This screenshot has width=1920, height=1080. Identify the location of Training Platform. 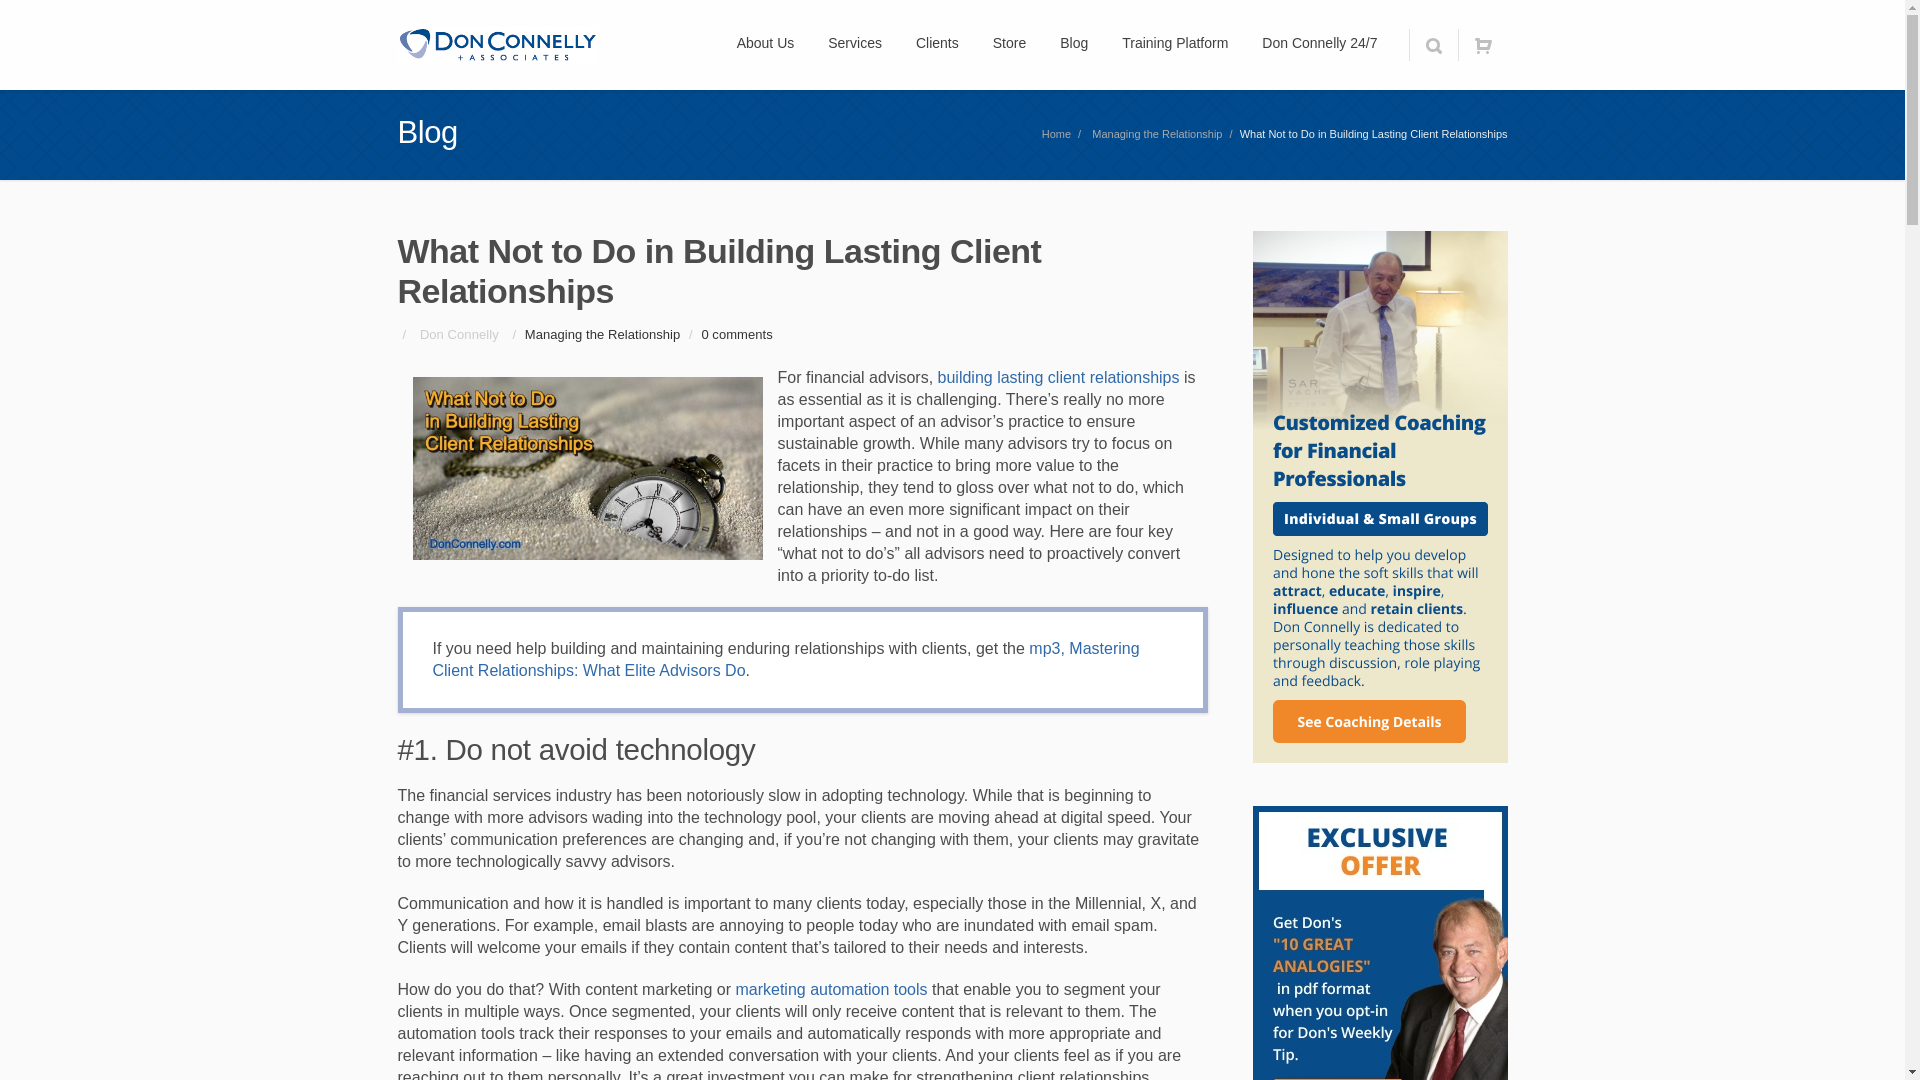
(1174, 44).